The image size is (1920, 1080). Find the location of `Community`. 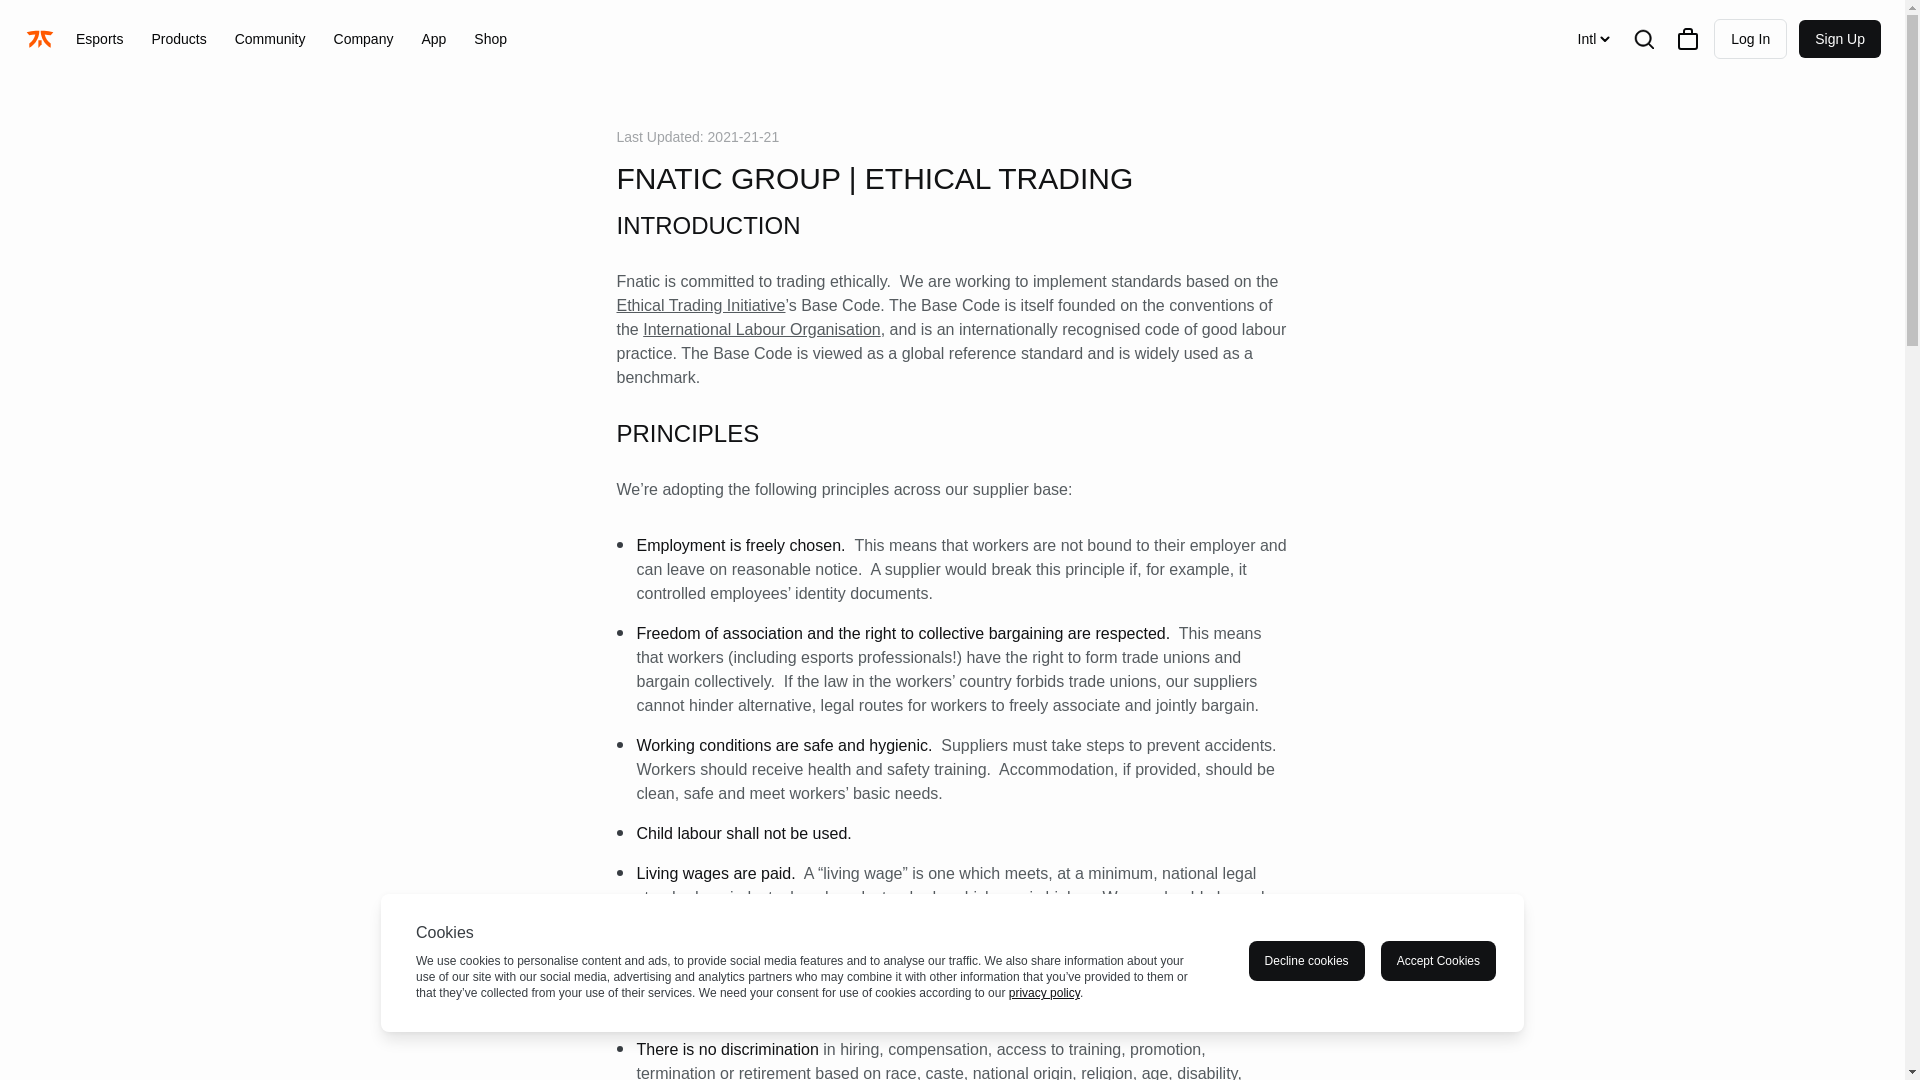

Community is located at coordinates (270, 38).